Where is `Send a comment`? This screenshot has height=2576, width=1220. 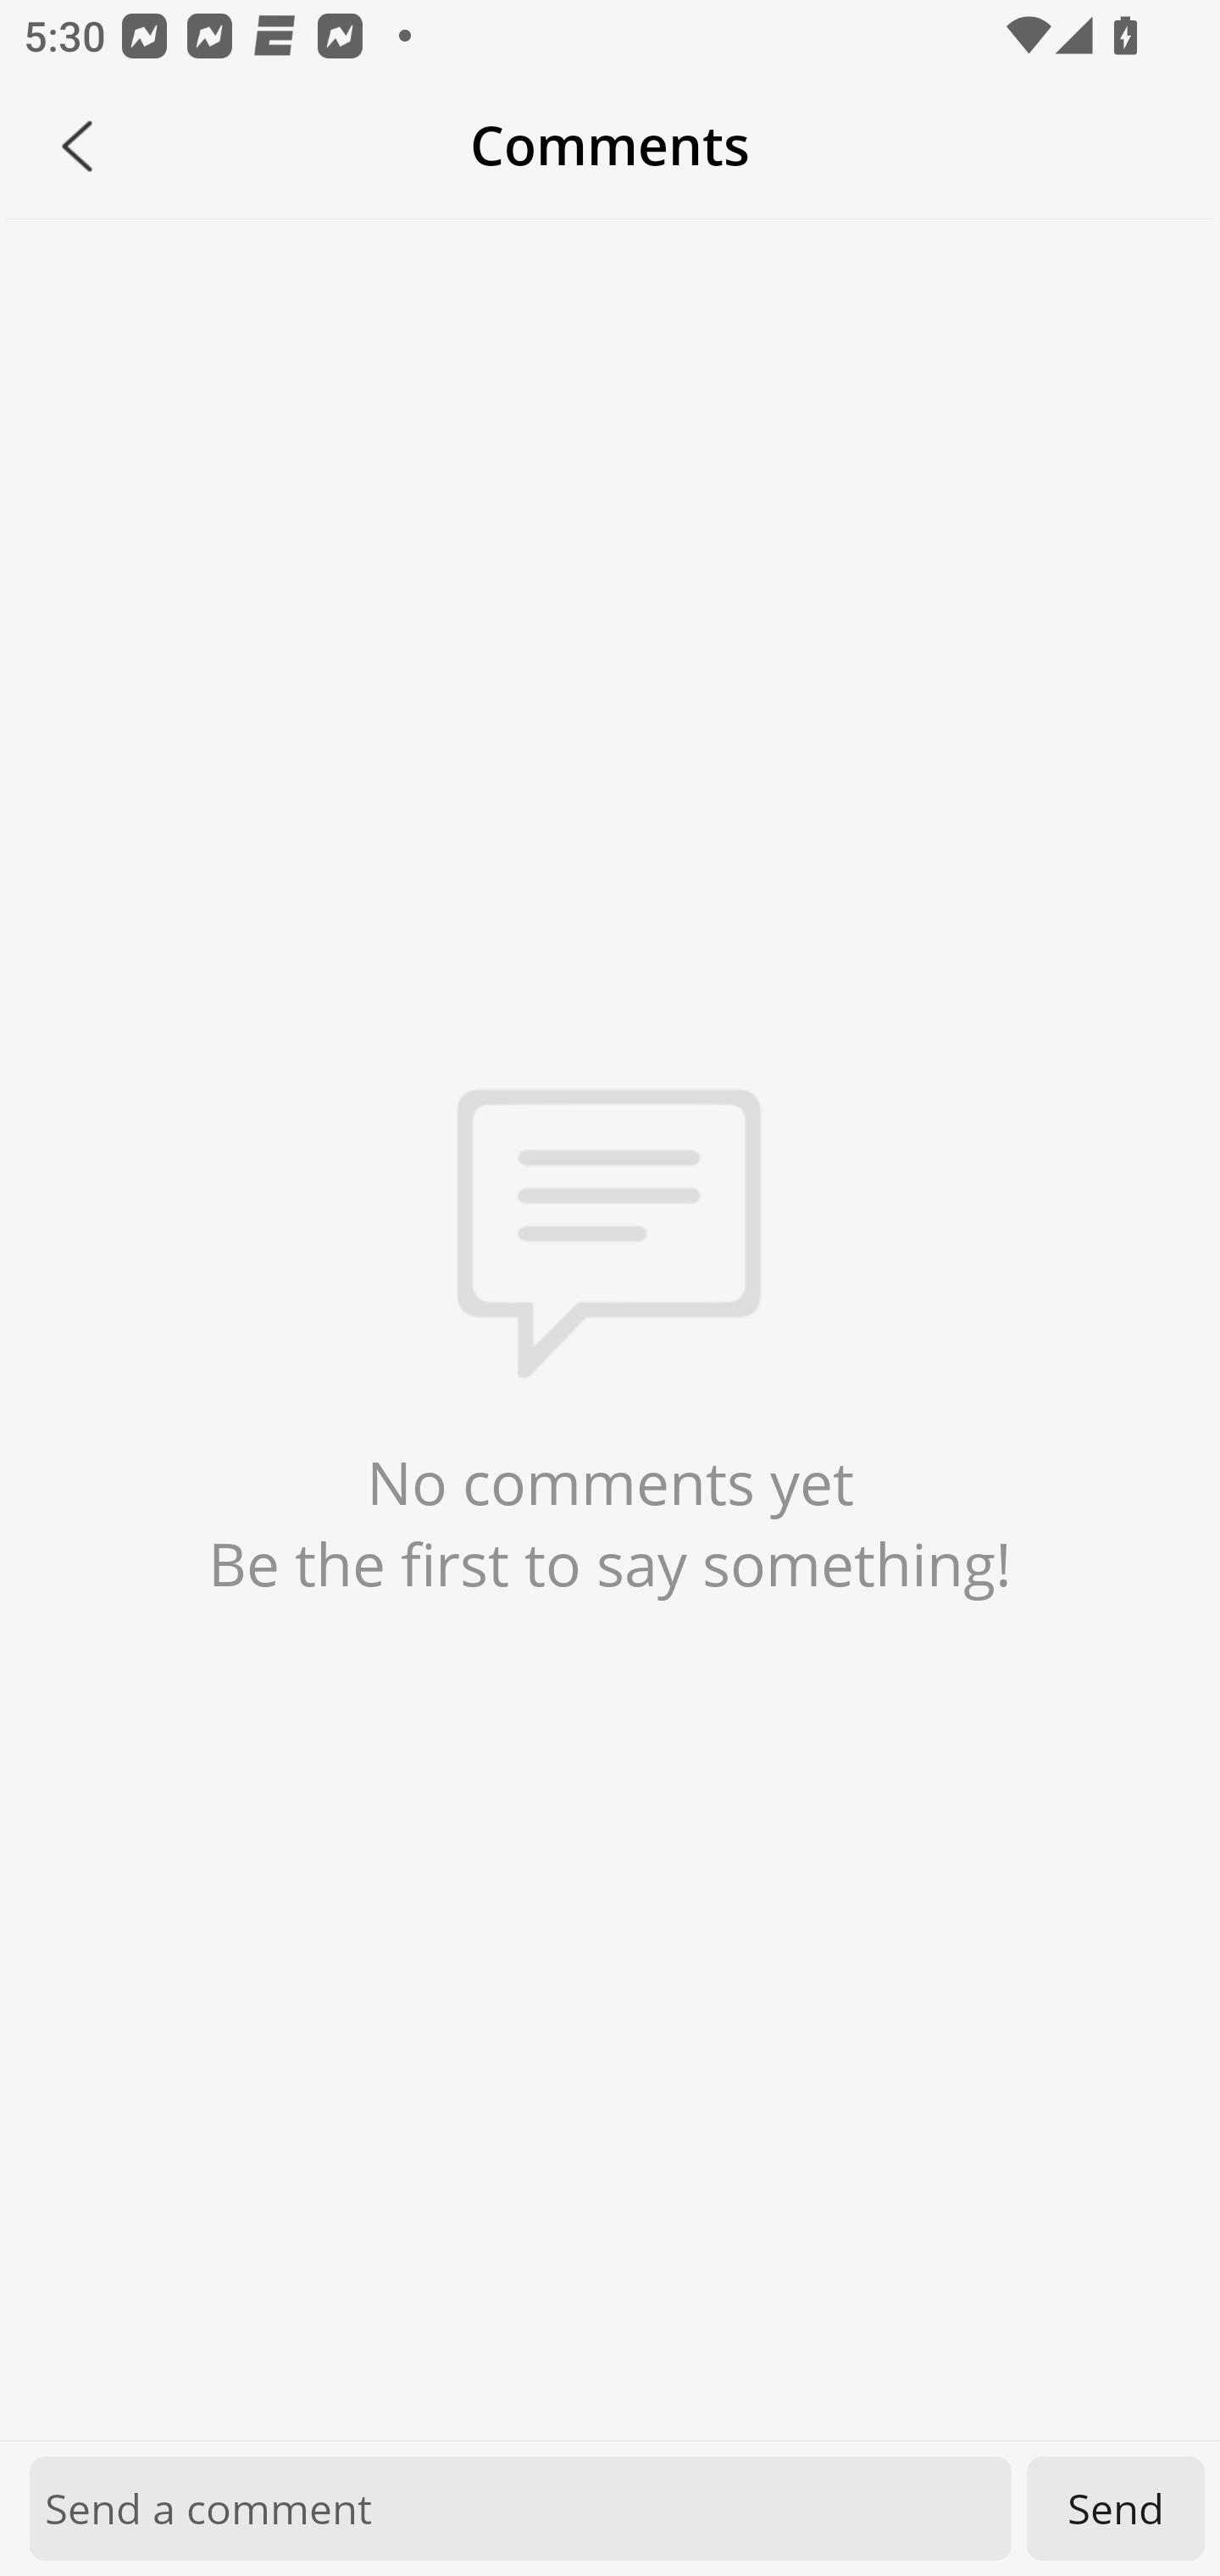 Send a comment is located at coordinates (520, 2508).